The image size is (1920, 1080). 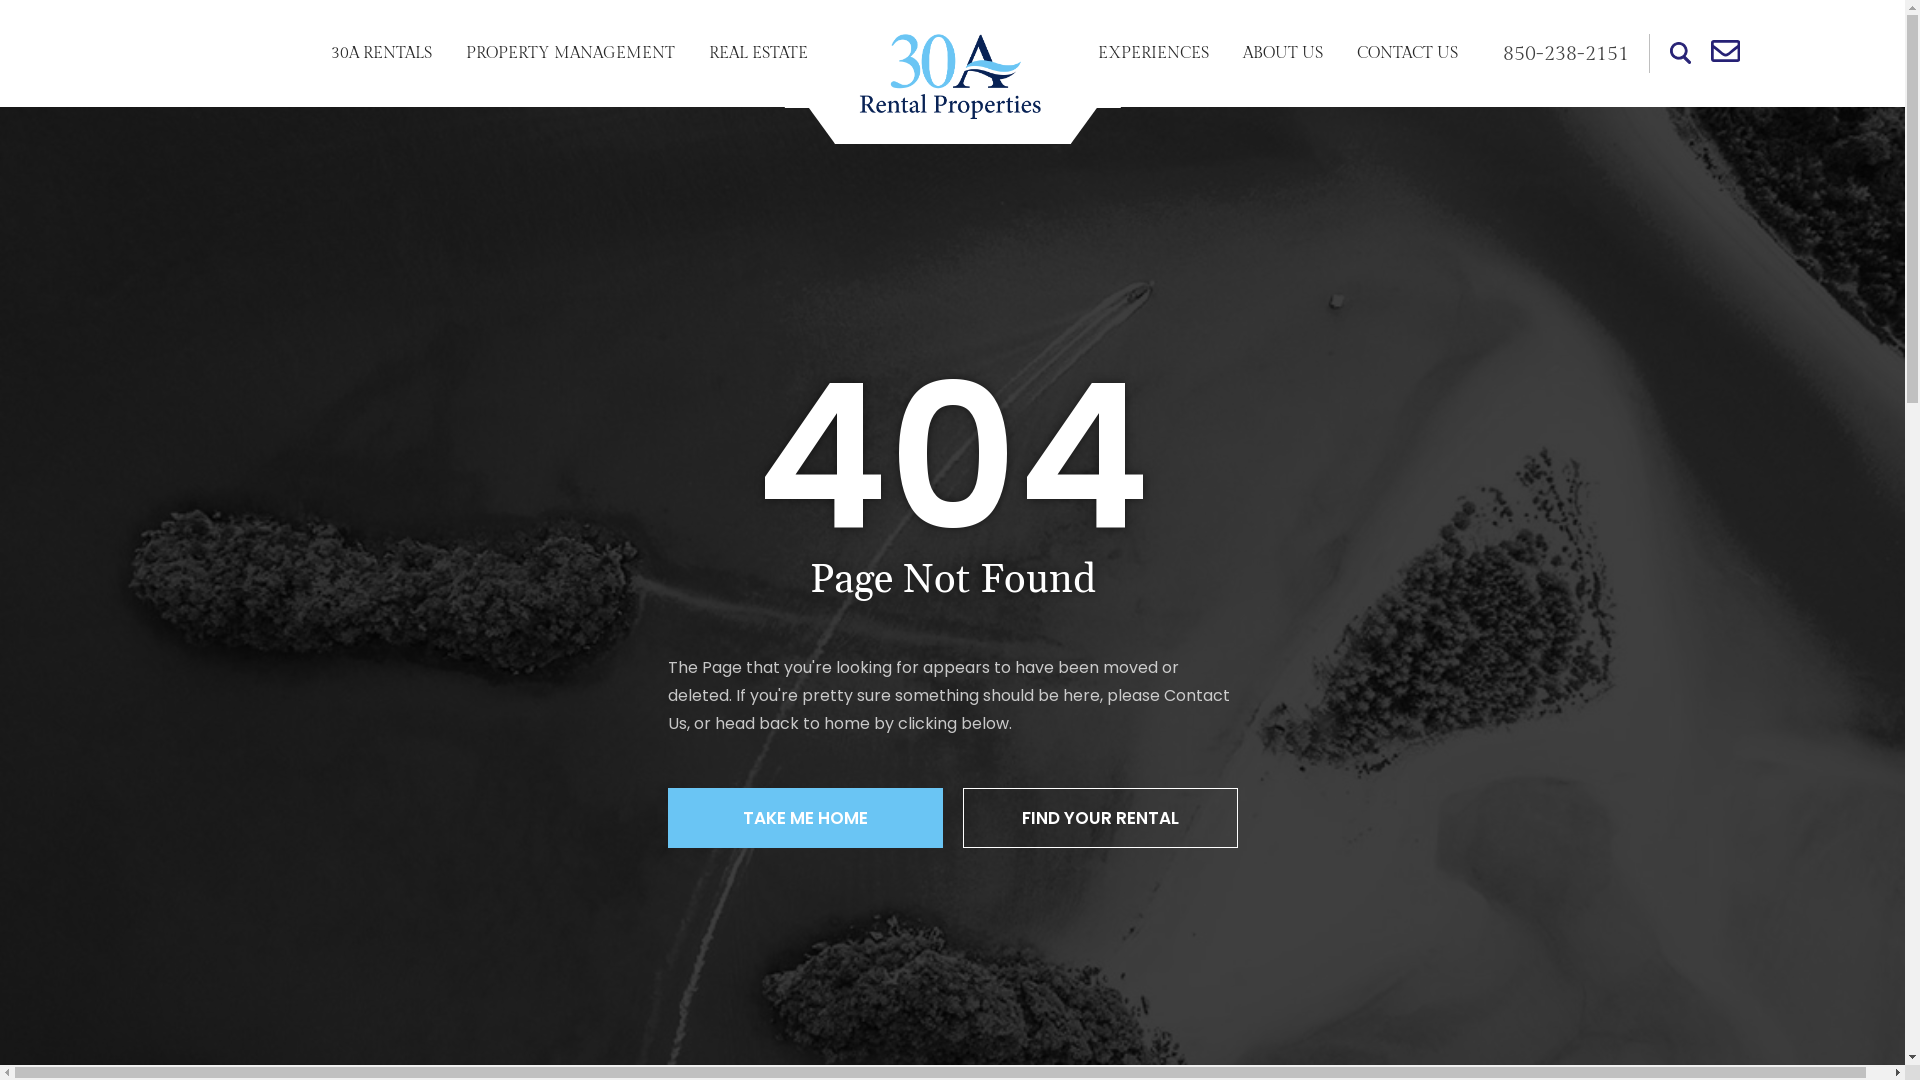 What do you see at coordinates (949, 710) in the screenshot?
I see `Contact Us` at bounding box center [949, 710].